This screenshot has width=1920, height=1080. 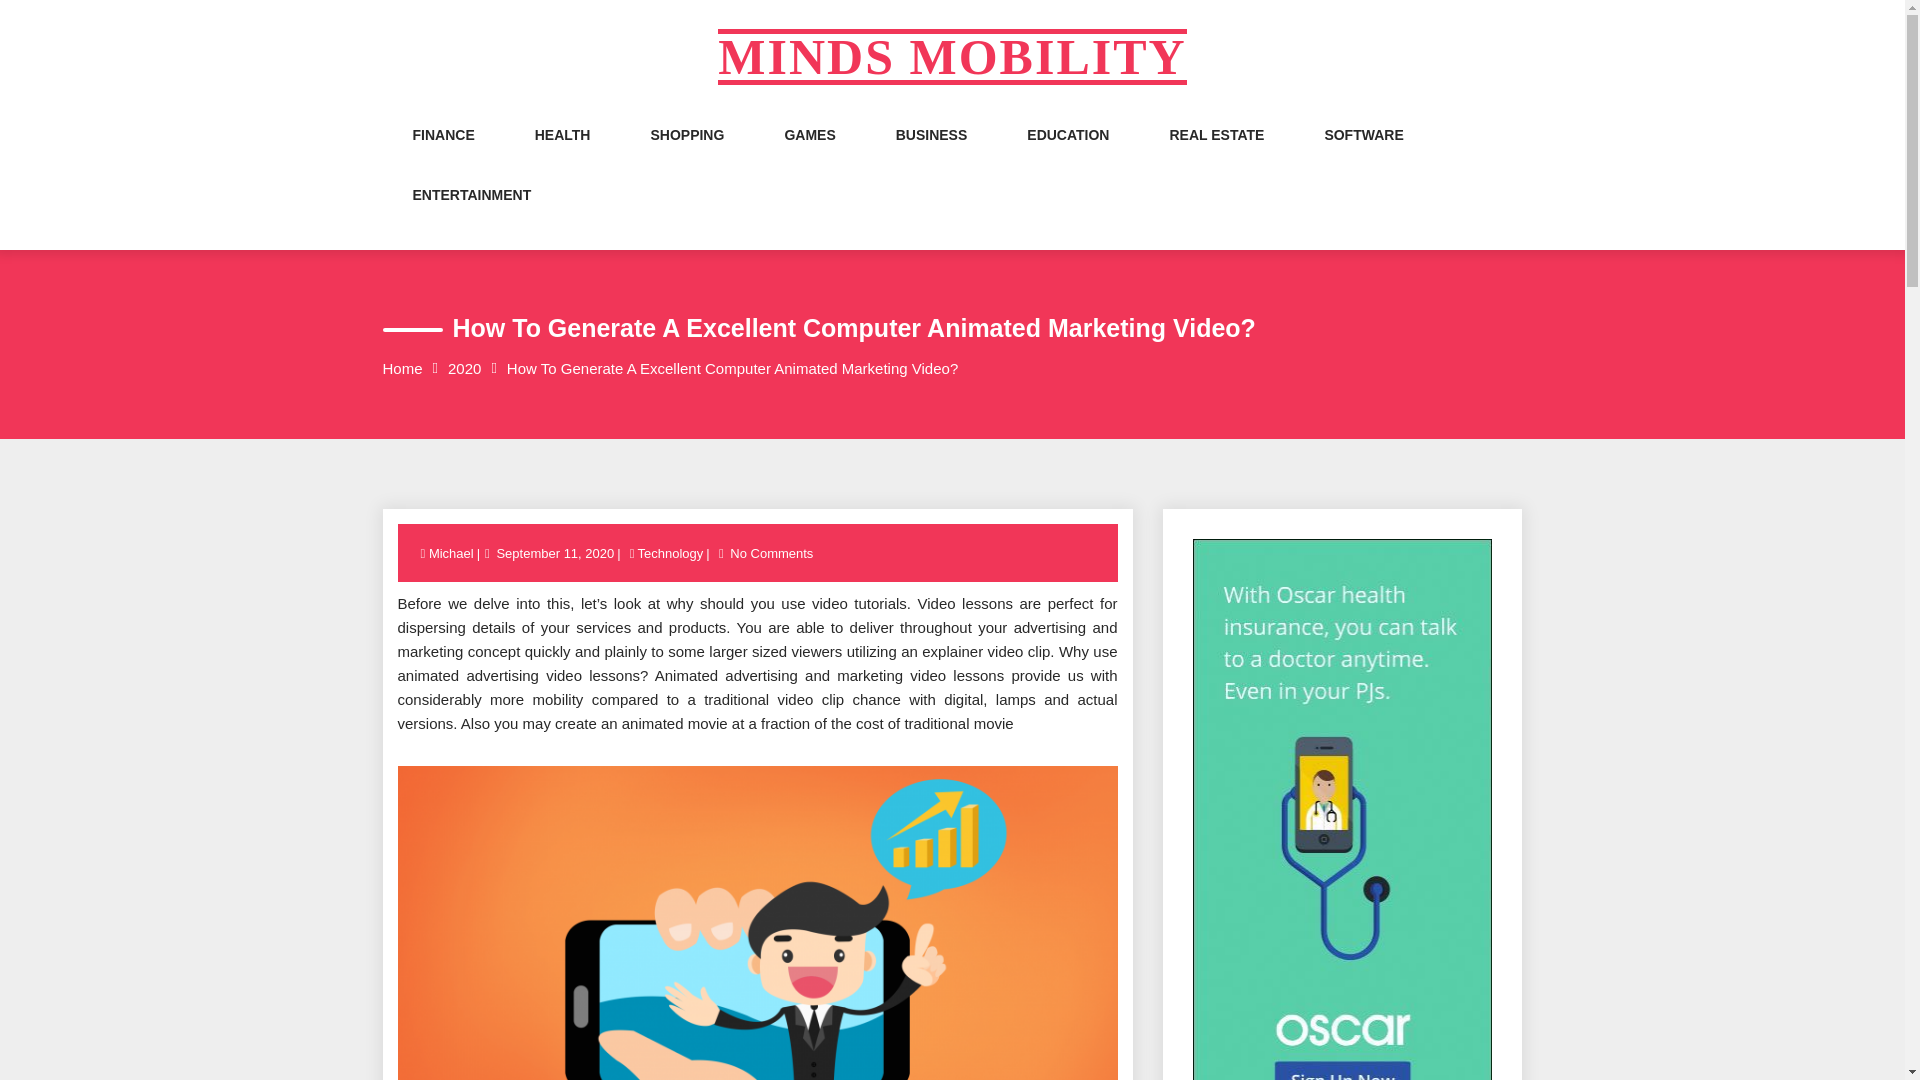 What do you see at coordinates (443, 154) in the screenshot?
I see `FINANCE` at bounding box center [443, 154].